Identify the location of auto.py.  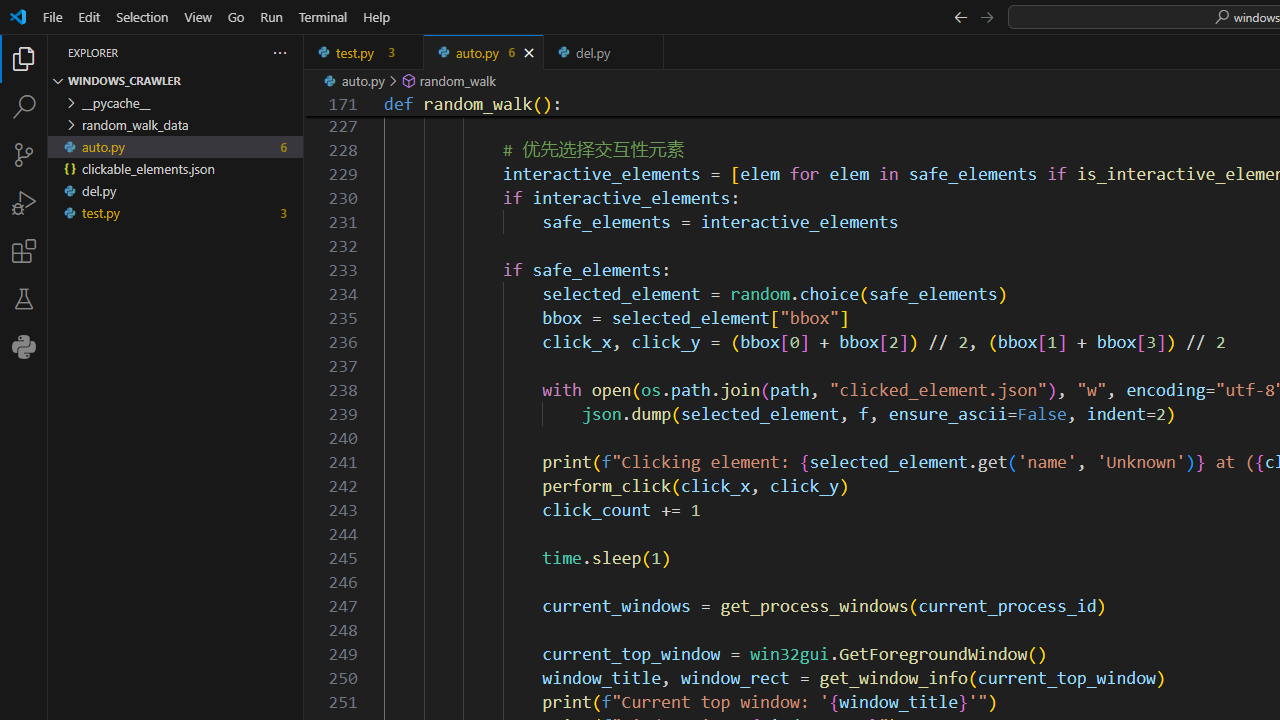
(484, 52).